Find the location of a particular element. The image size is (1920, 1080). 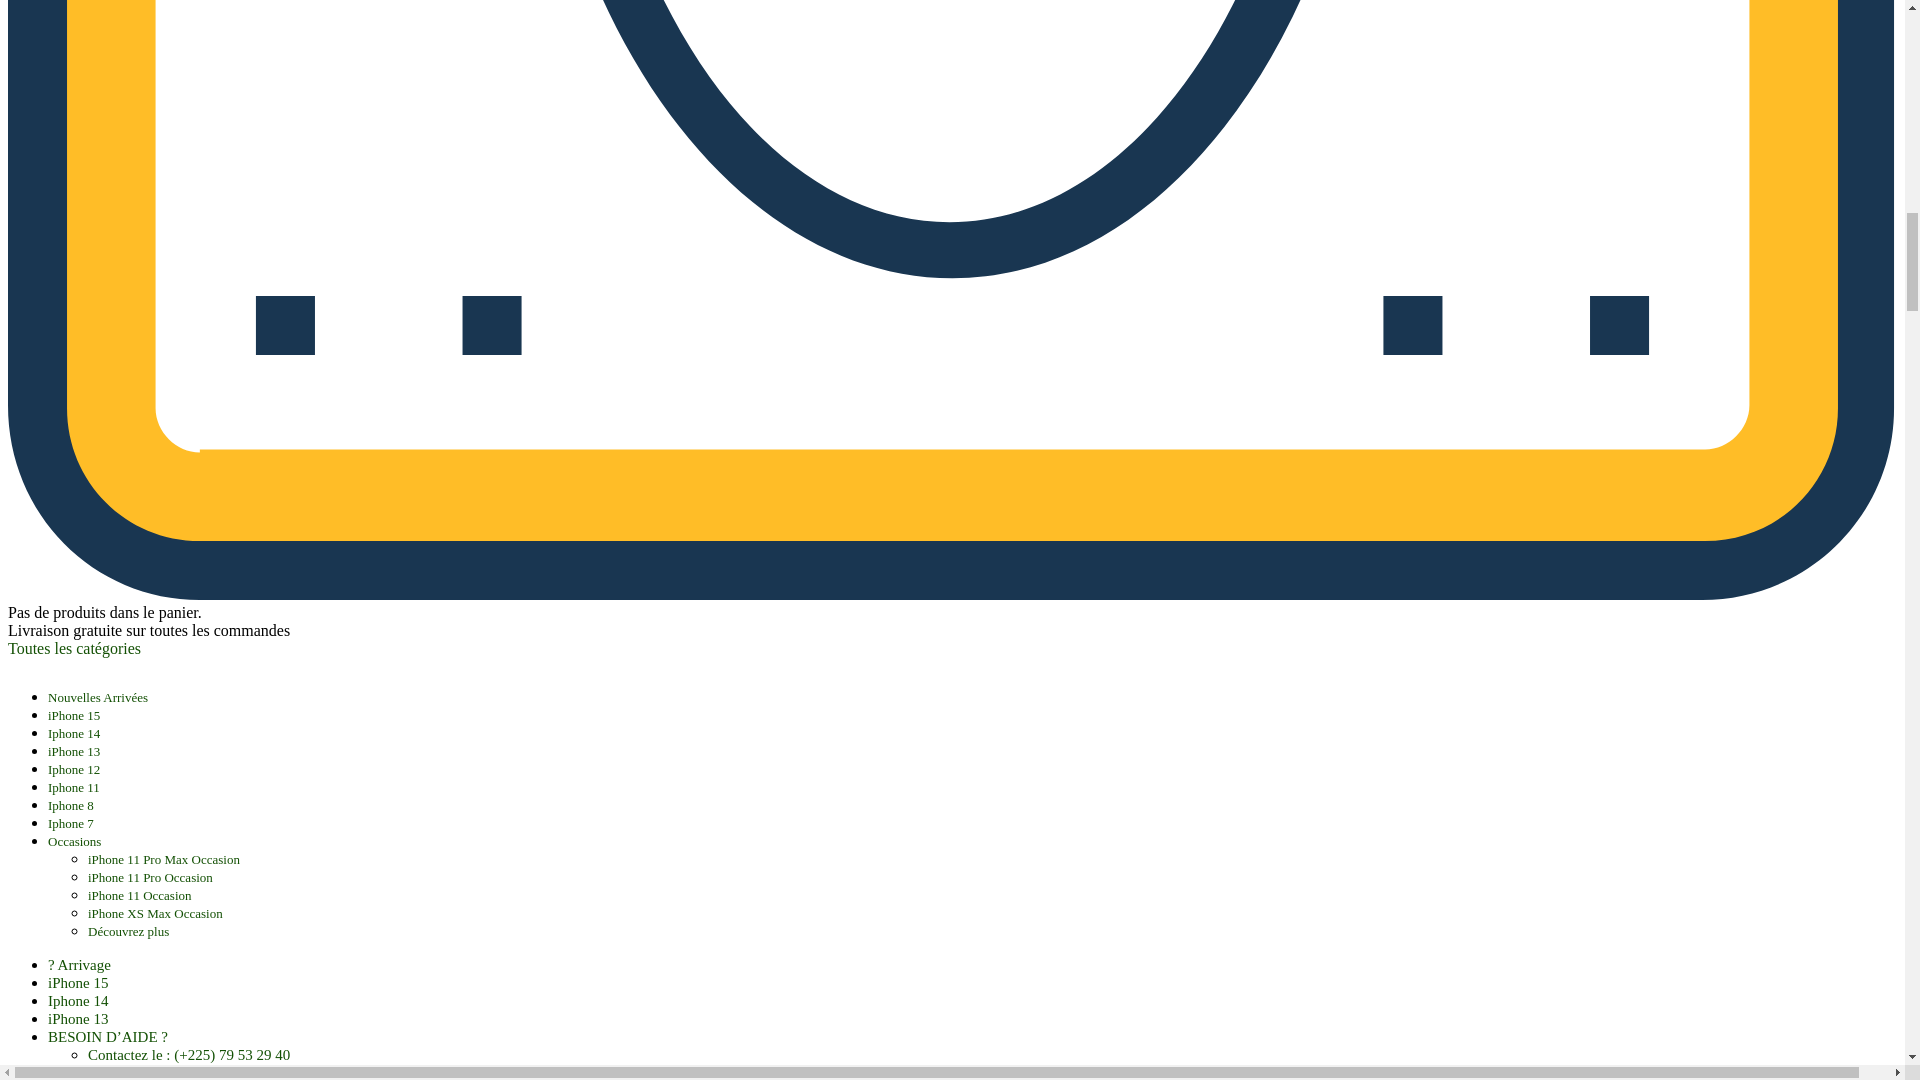

Iphone 14 is located at coordinates (74, 732).